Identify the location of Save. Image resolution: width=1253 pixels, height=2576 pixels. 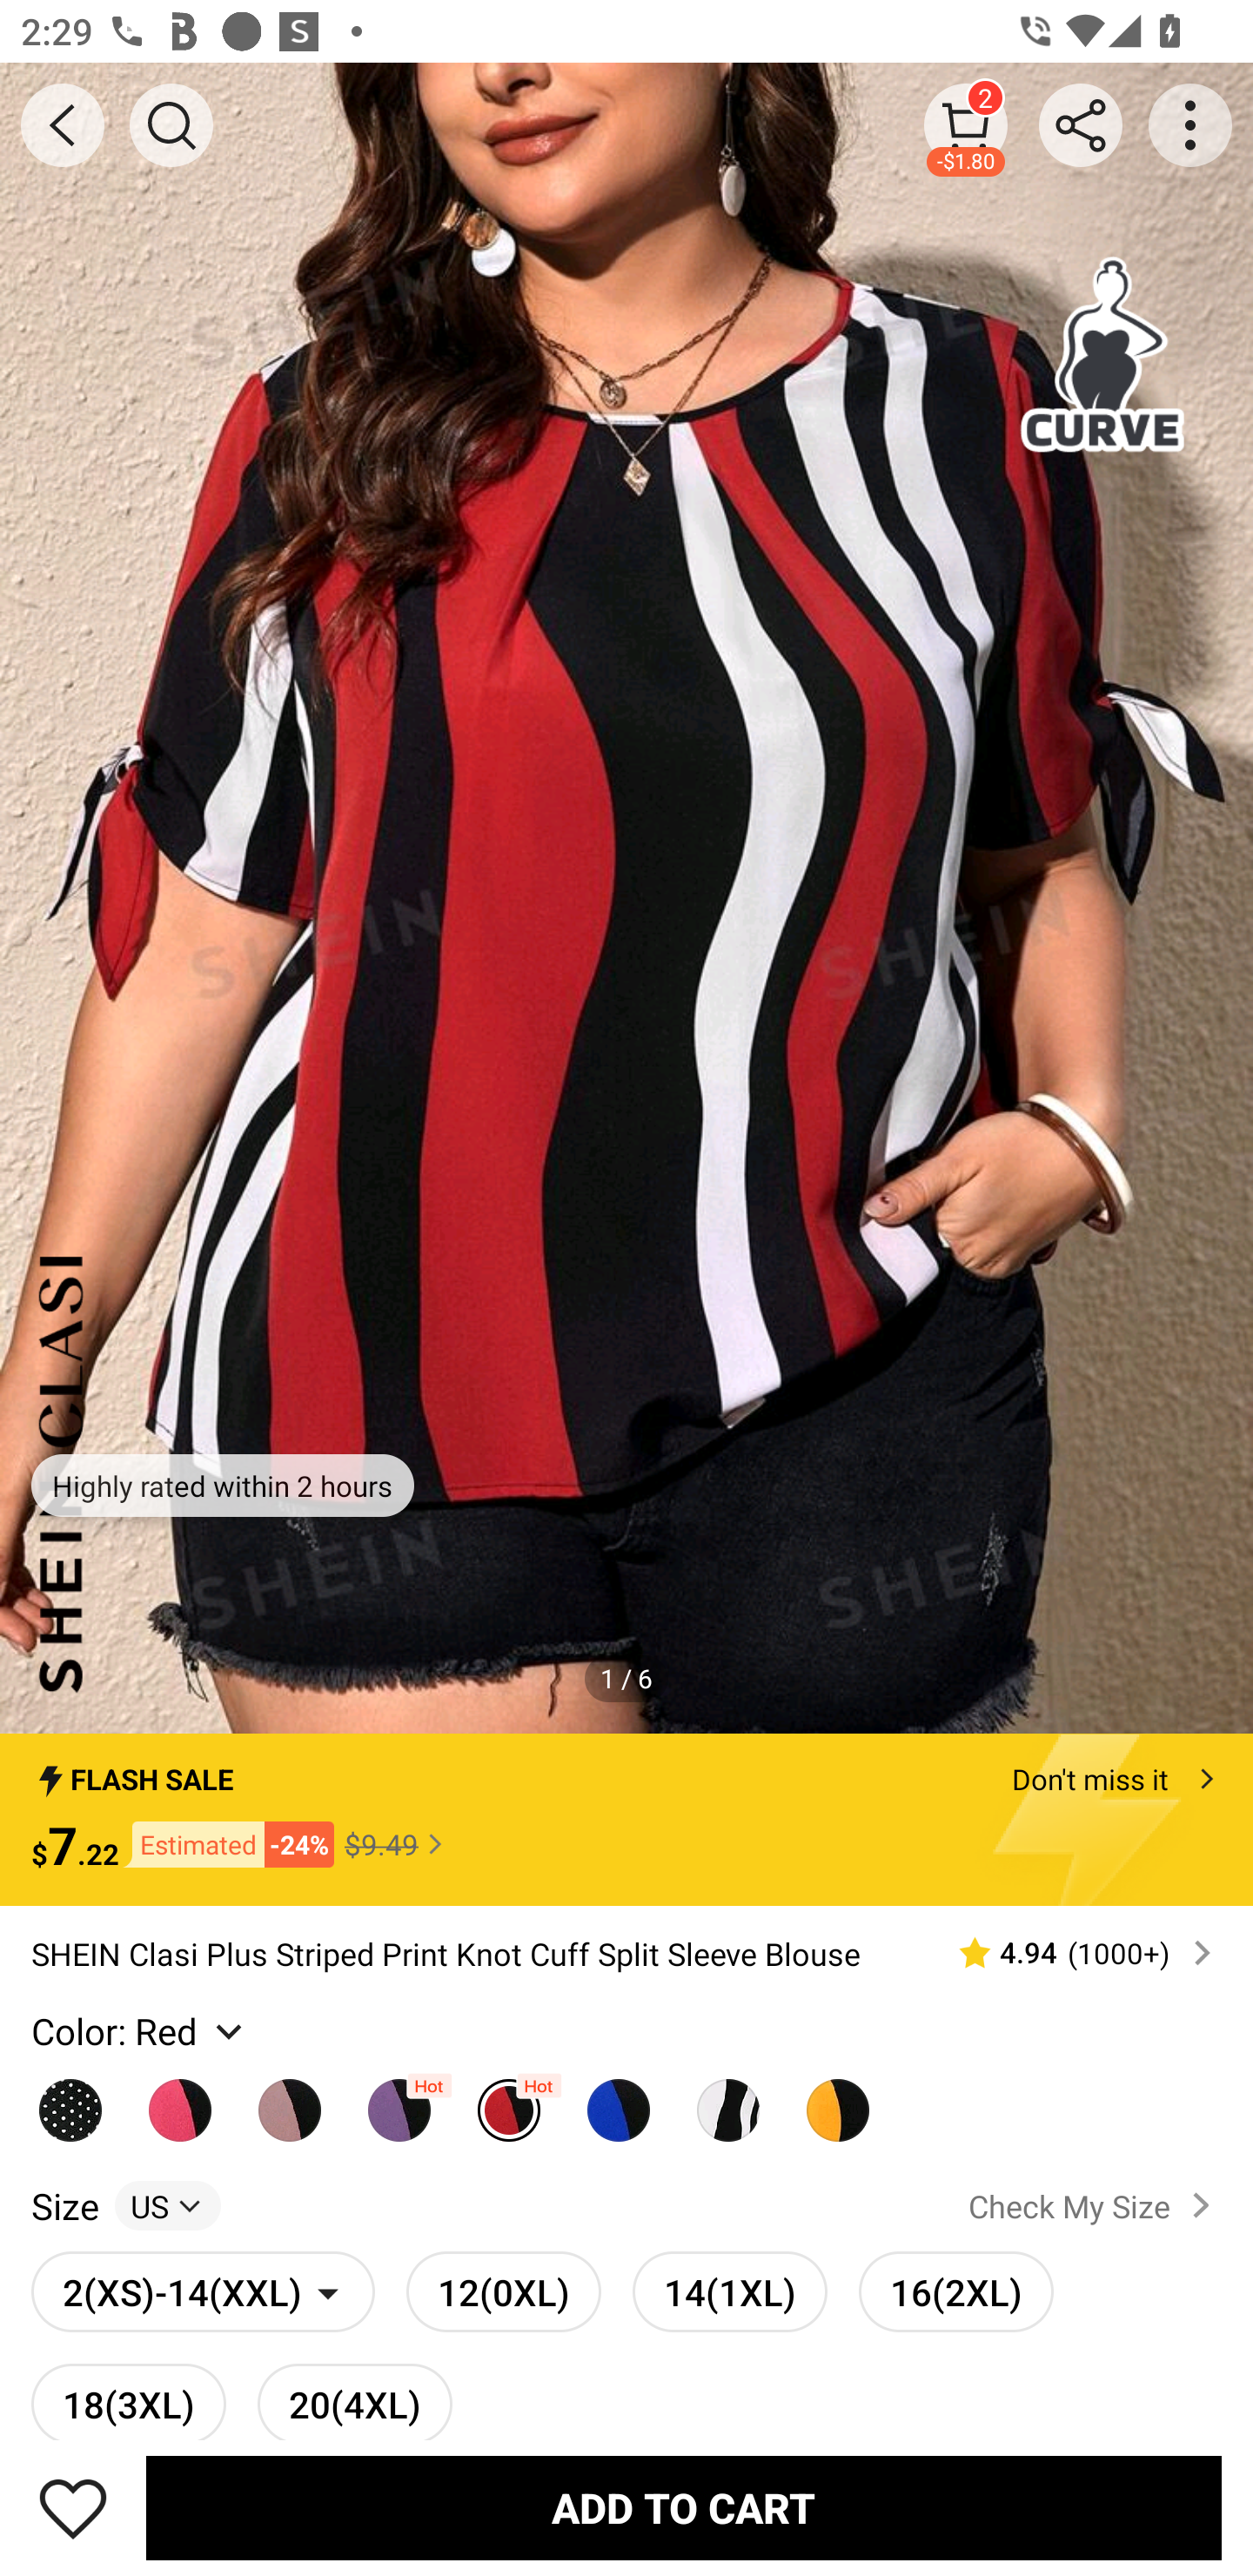
(73, 2507).